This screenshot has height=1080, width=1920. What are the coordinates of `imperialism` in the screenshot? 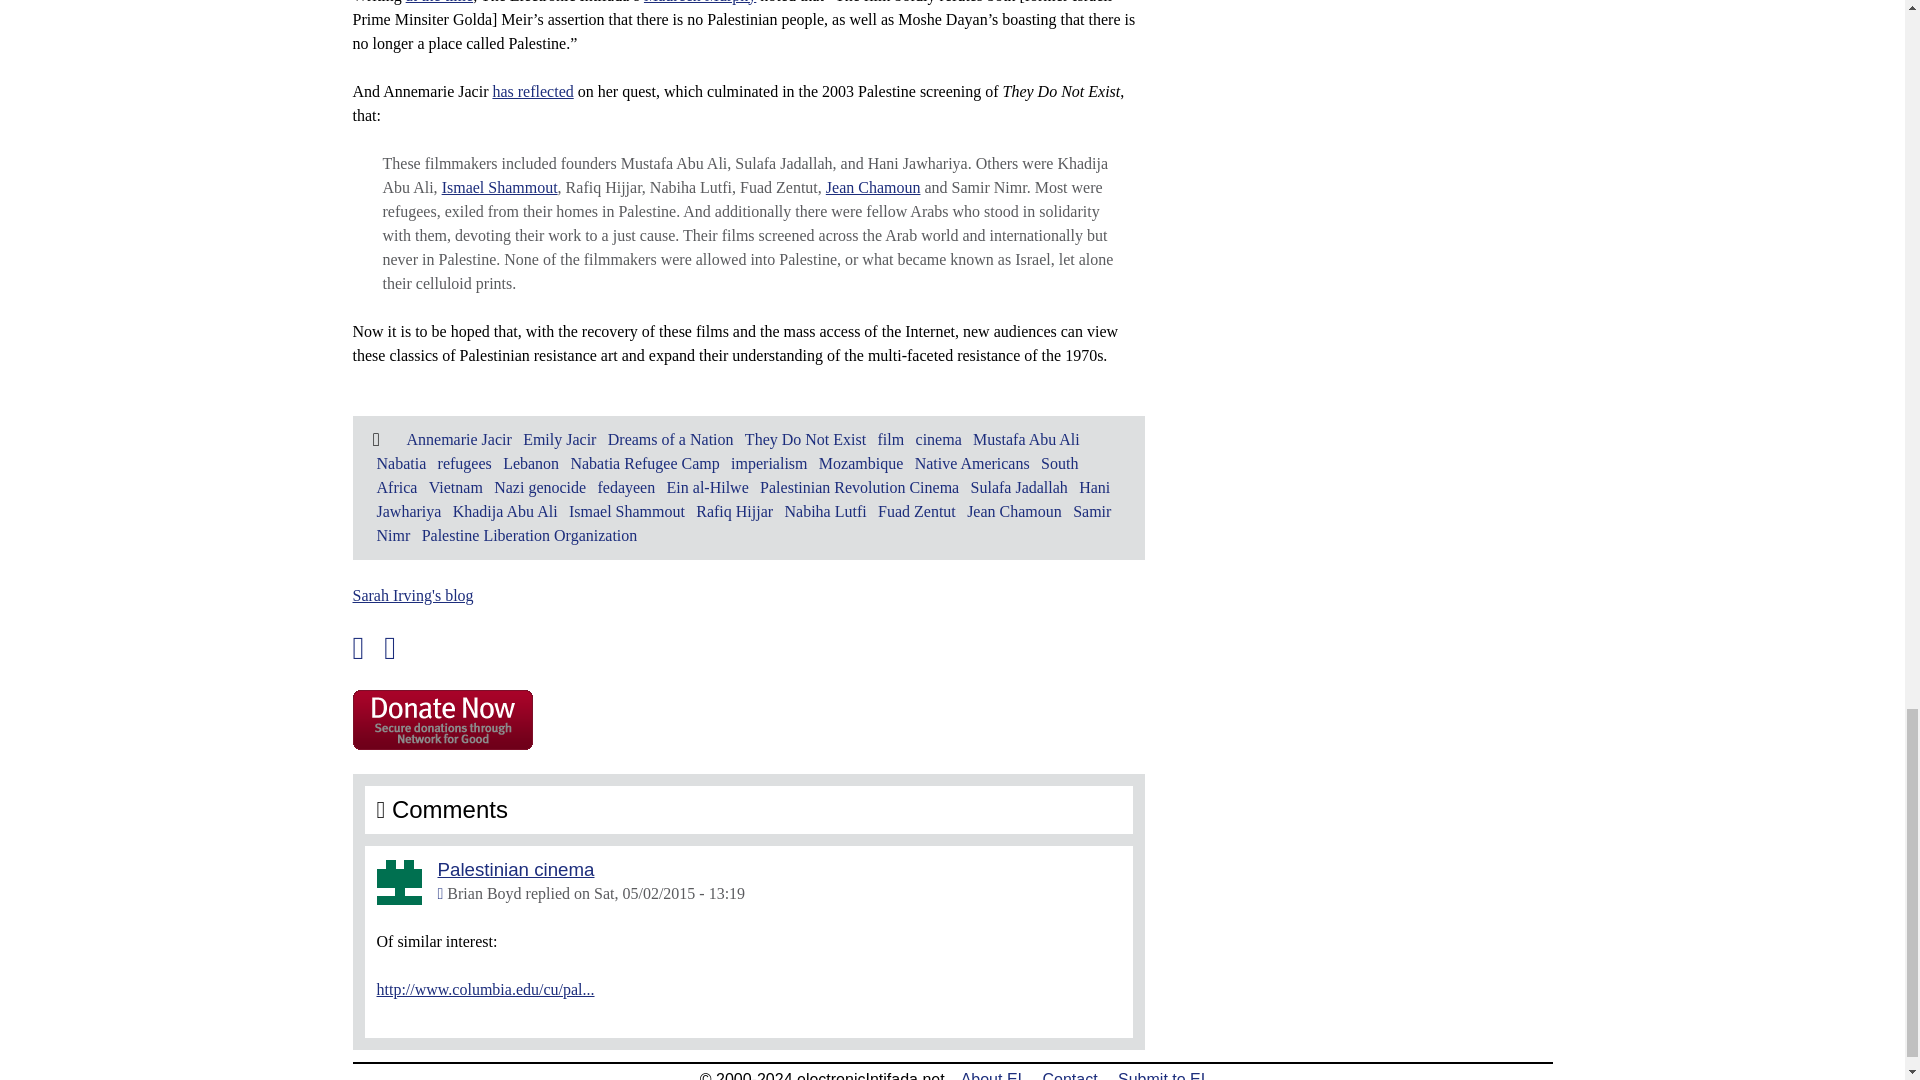 It's located at (768, 462).